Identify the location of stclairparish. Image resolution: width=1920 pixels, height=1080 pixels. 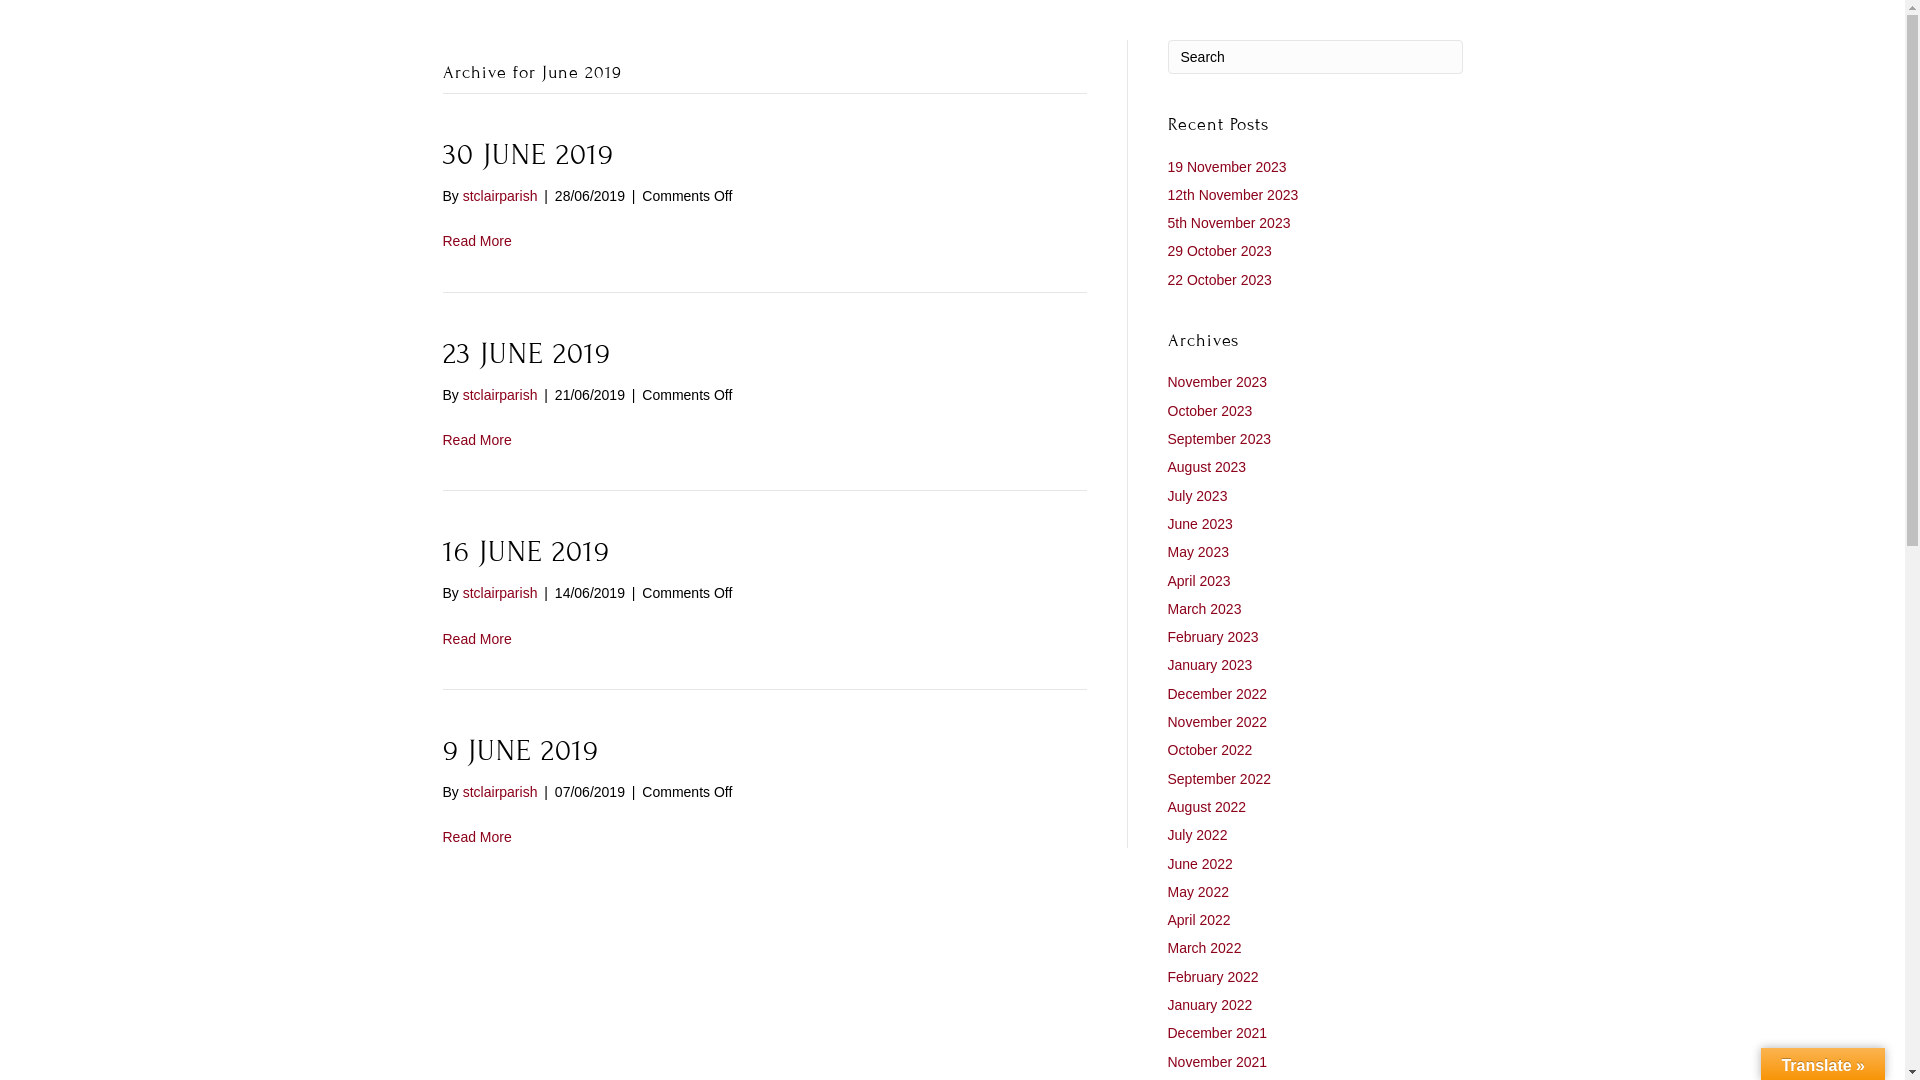
(500, 792).